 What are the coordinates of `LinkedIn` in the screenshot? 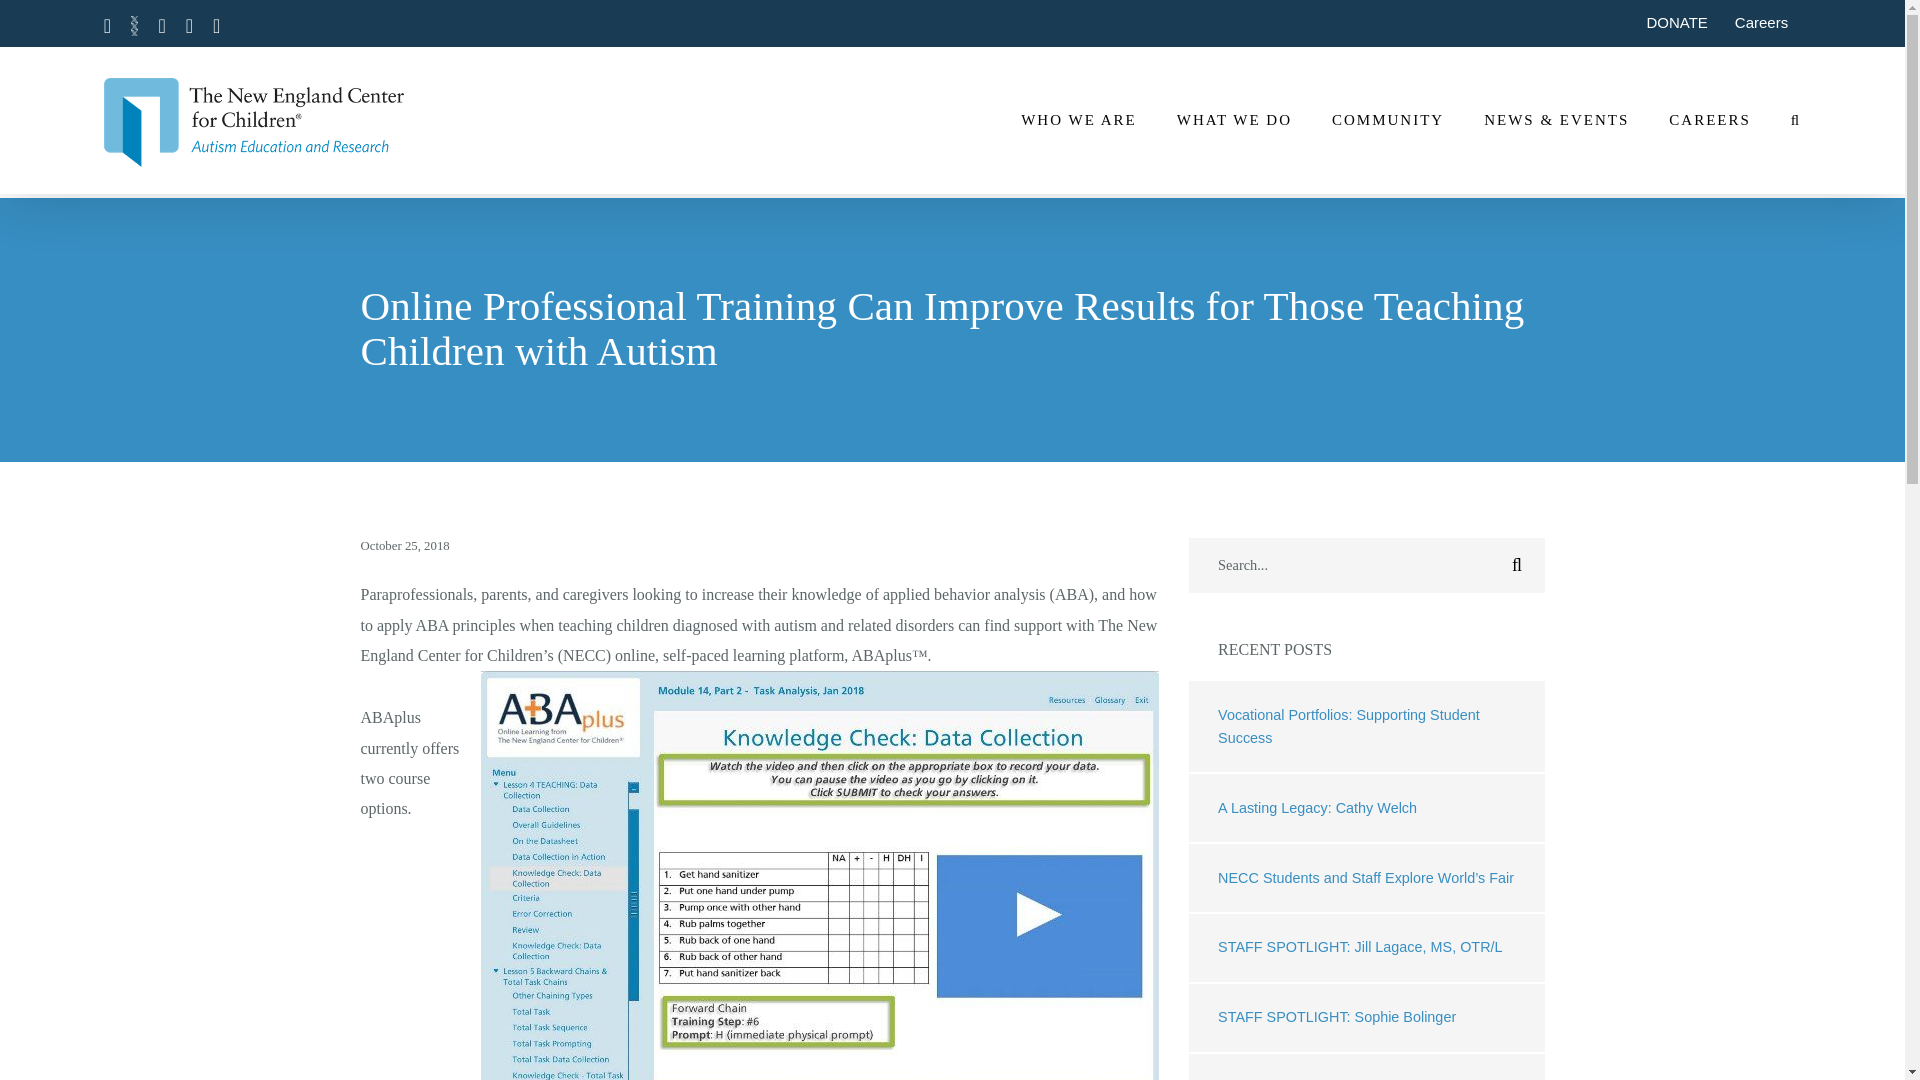 It's located at (161, 26).